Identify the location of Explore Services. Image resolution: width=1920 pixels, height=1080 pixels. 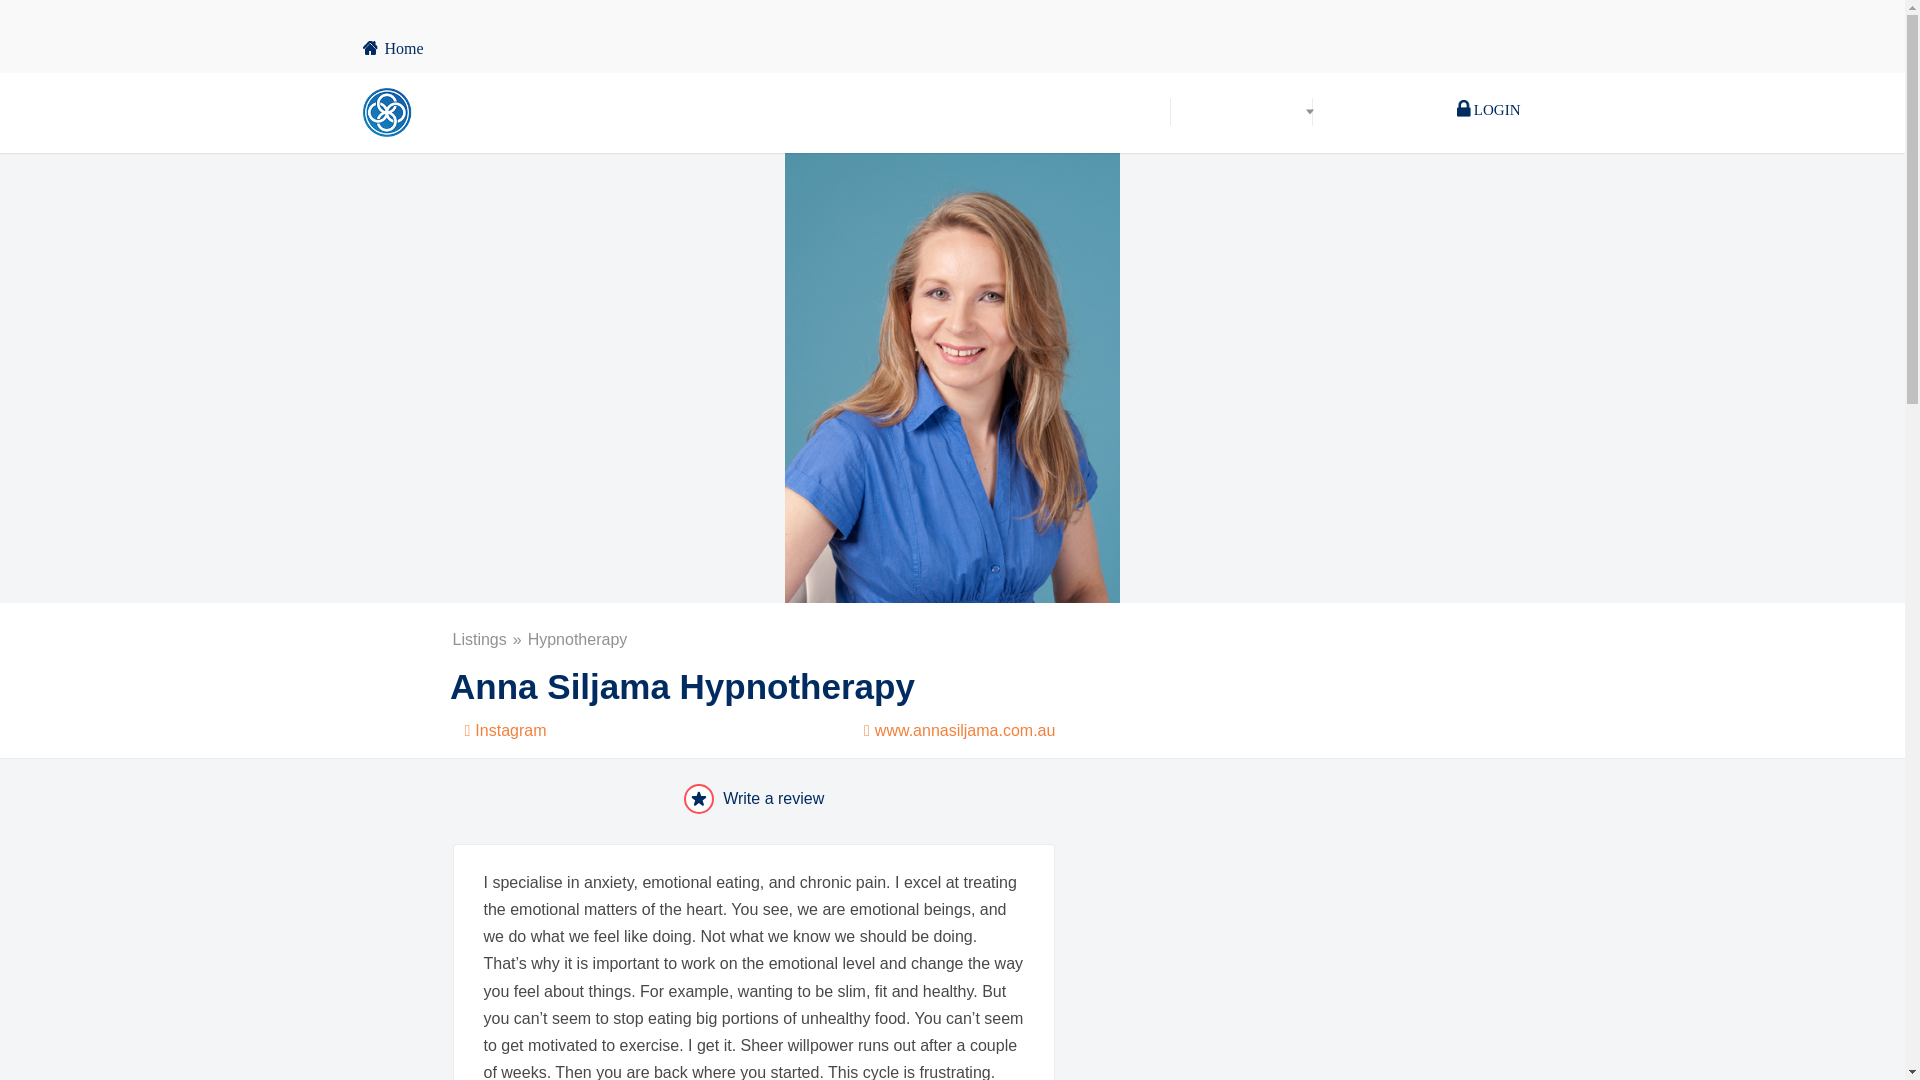
(1241, 112).